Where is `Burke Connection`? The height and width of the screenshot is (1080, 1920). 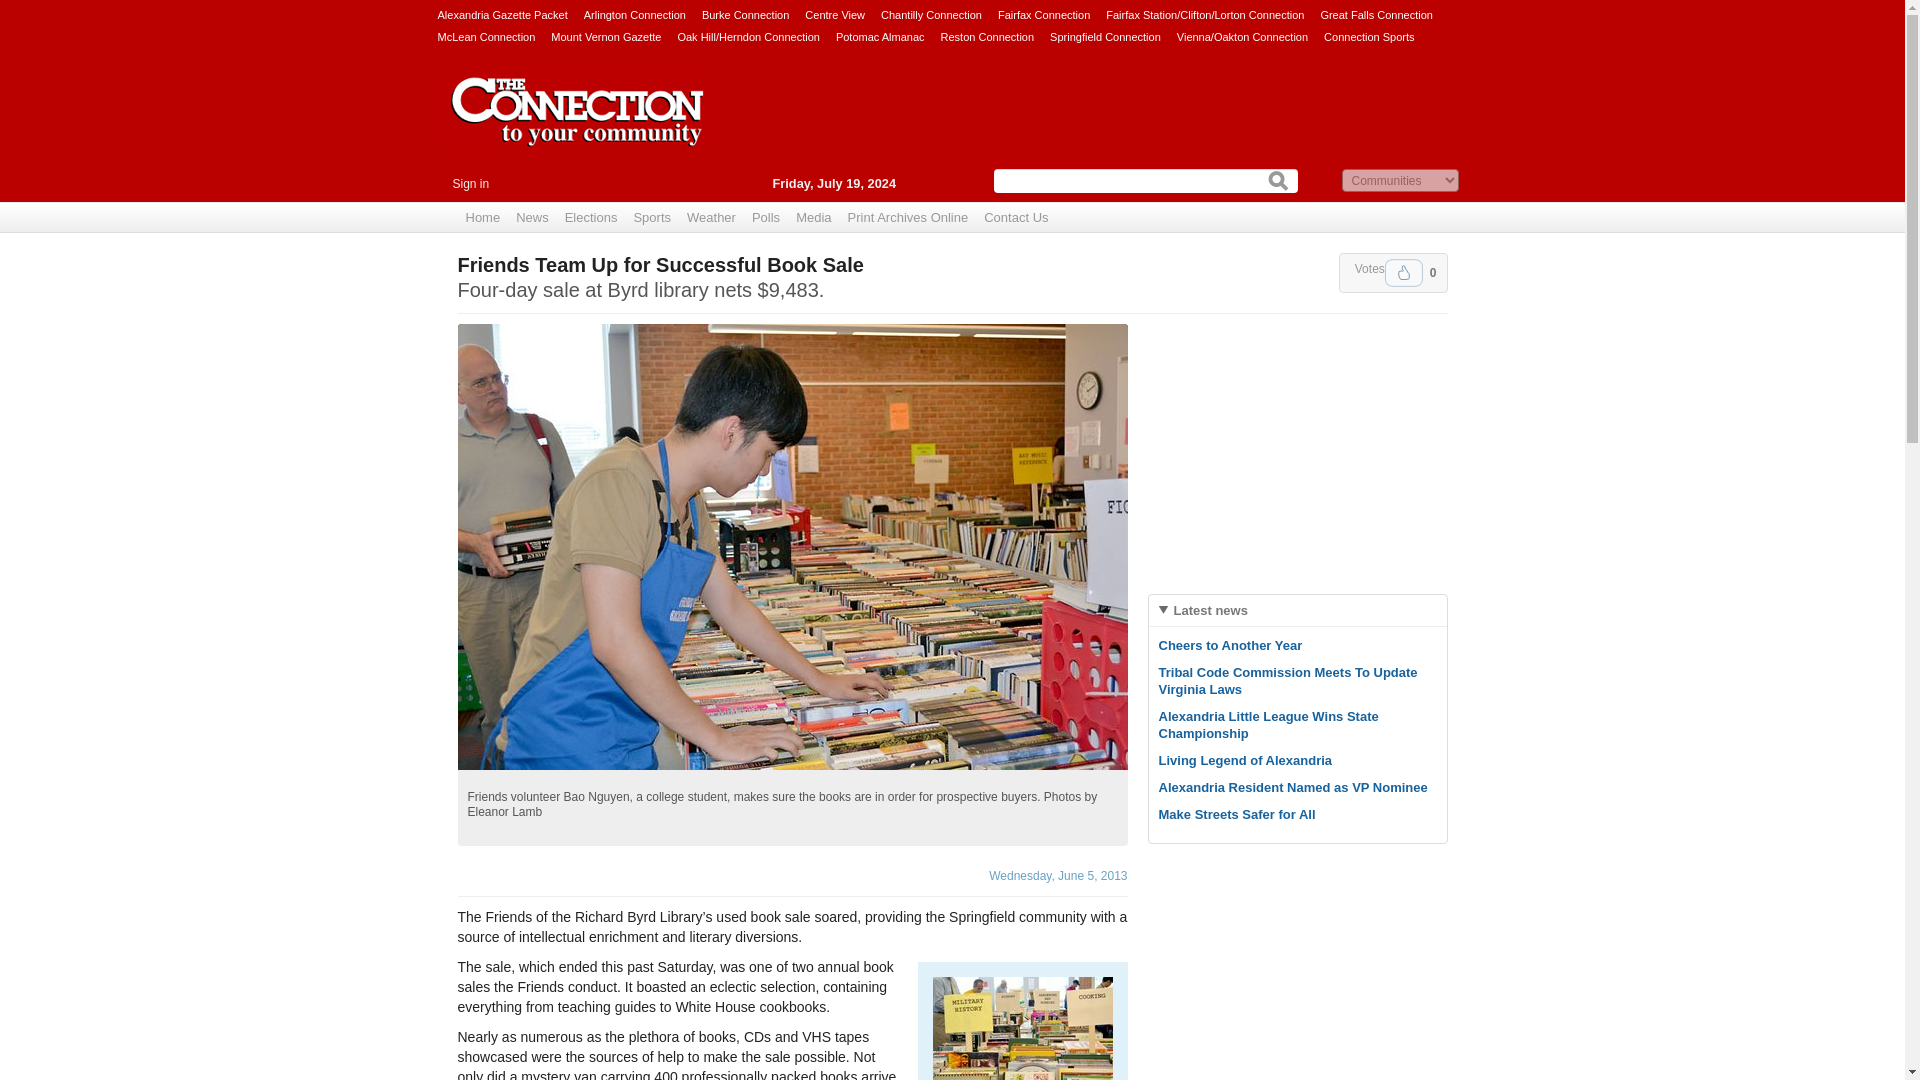
Burke Connection is located at coordinates (746, 14).